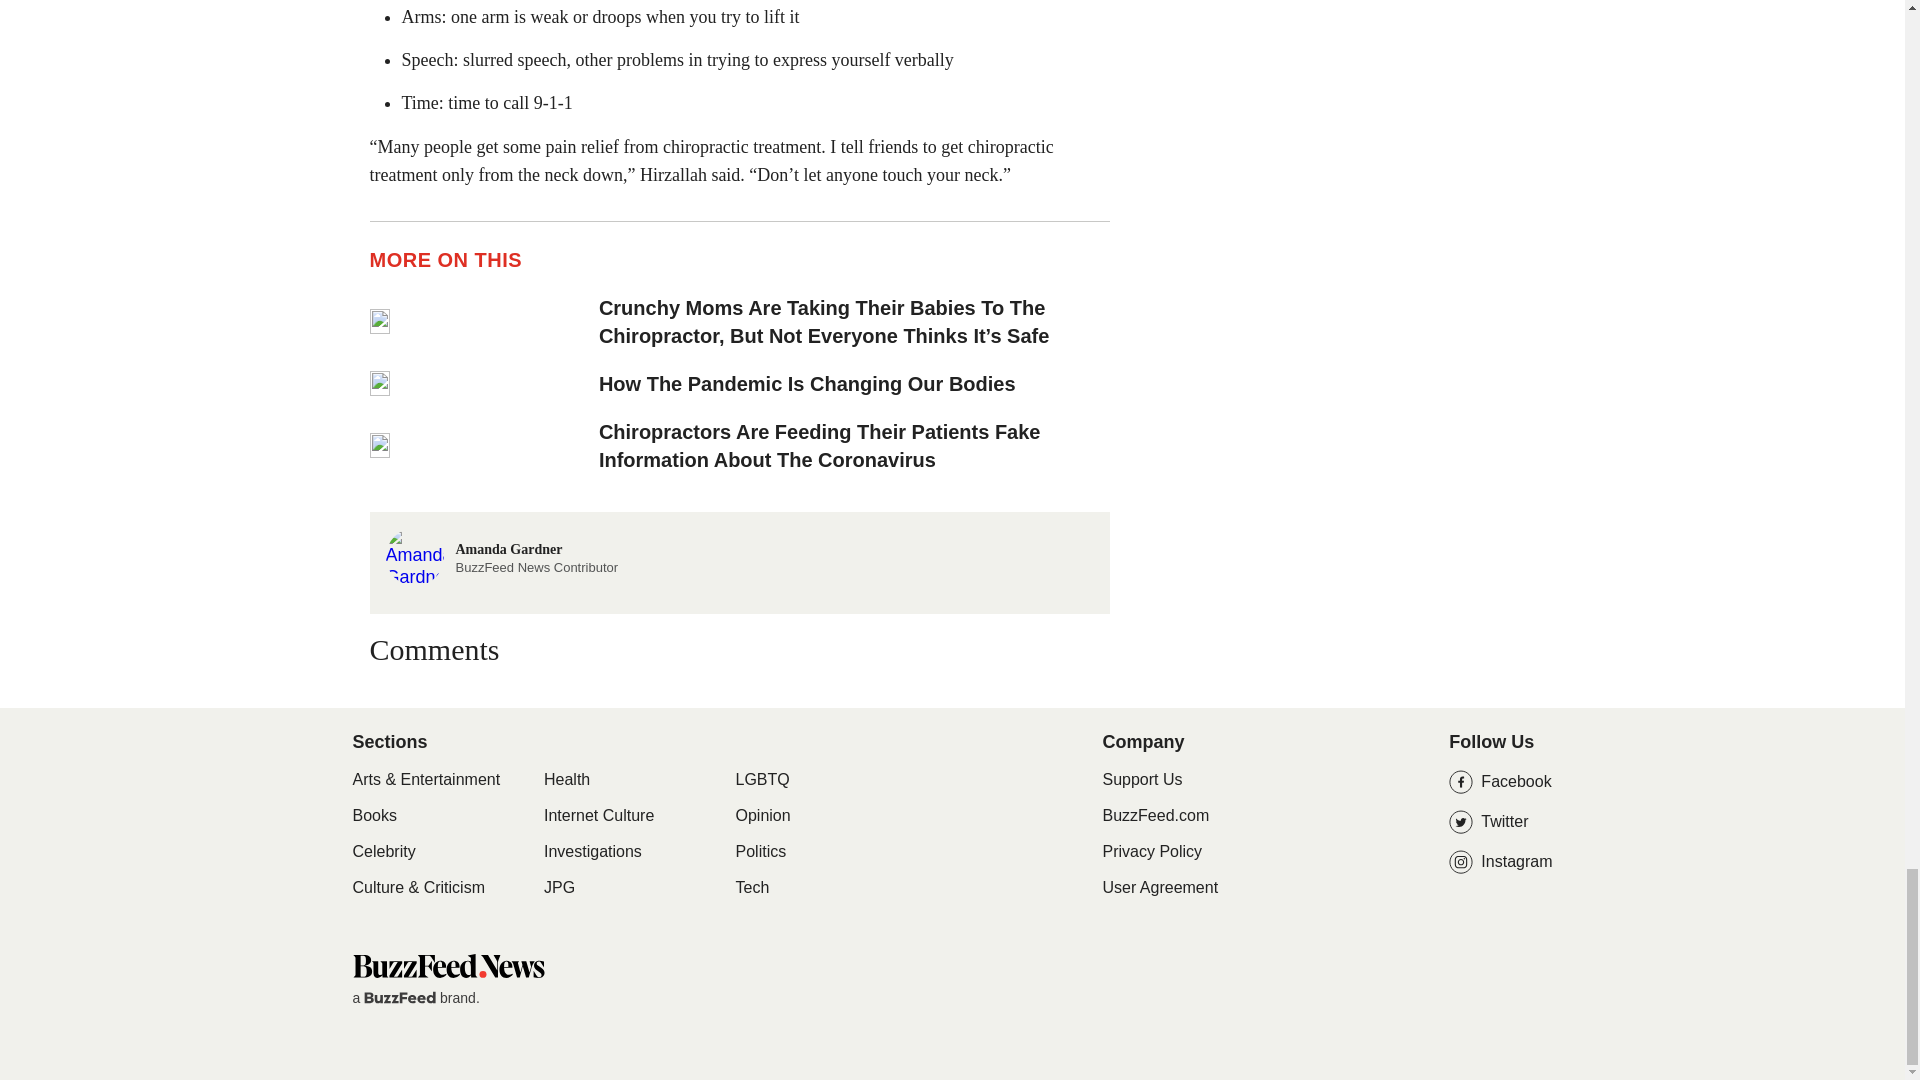  What do you see at coordinates (502, 554) in the screenshot?
I see `How The Pandemic Is Changing Our Bodies` at bounding box center [502, 554].